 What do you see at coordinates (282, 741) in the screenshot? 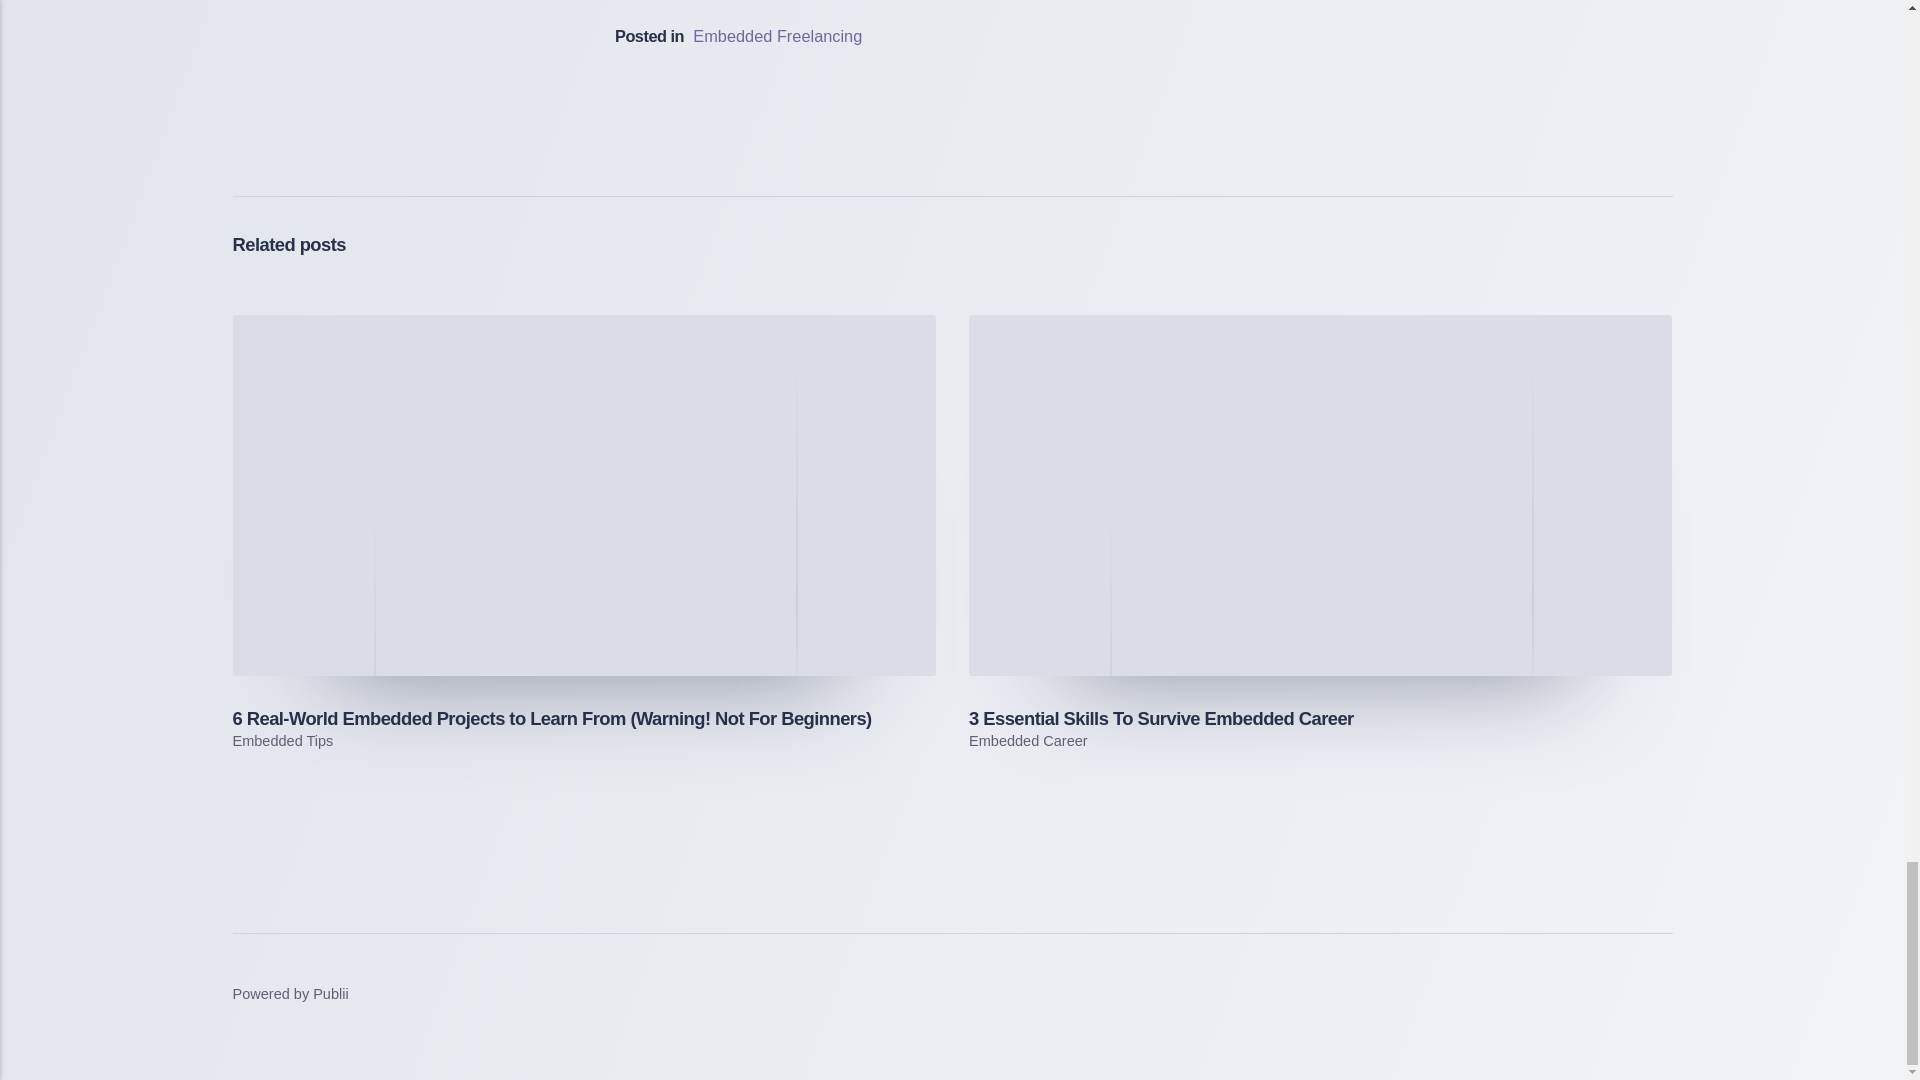
I see `Embedded Tips` at bounding box center [282, 741].